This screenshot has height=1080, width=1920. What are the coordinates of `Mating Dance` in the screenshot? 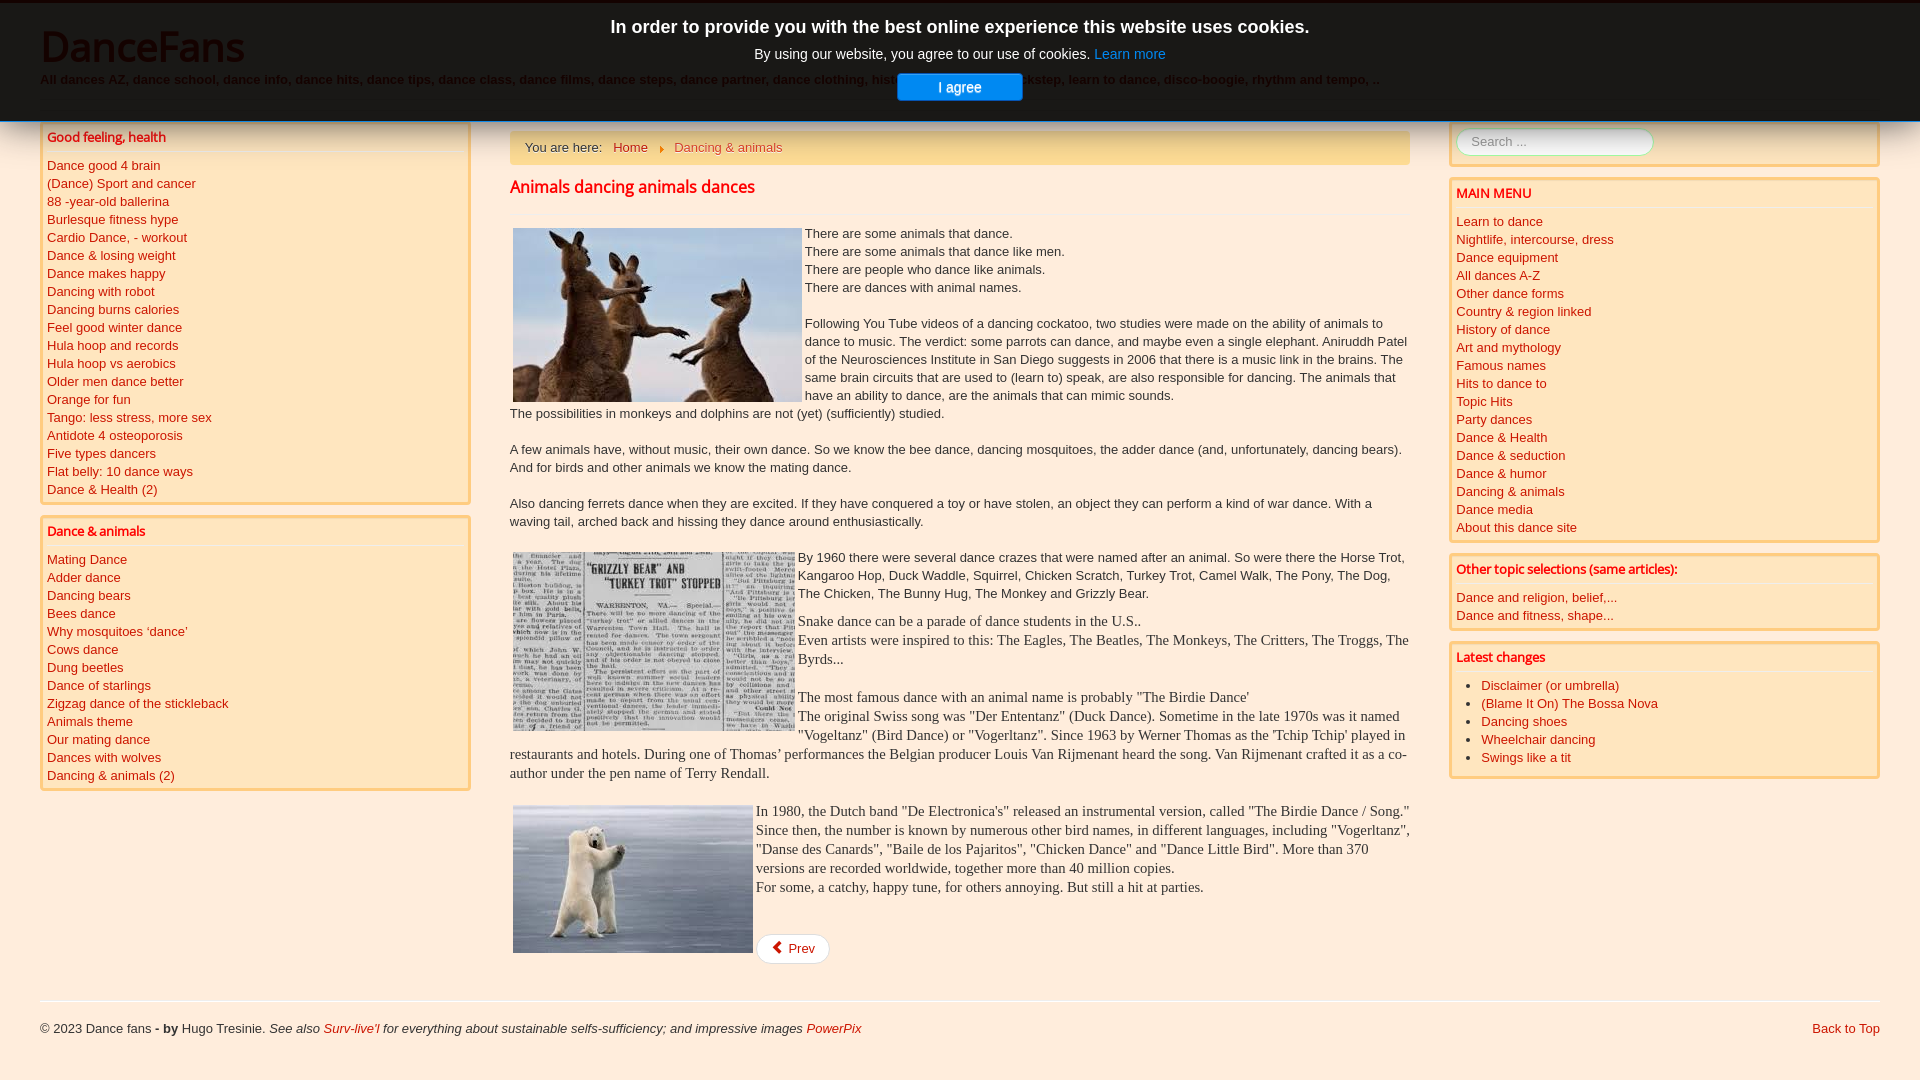 It's located at (256, 560).